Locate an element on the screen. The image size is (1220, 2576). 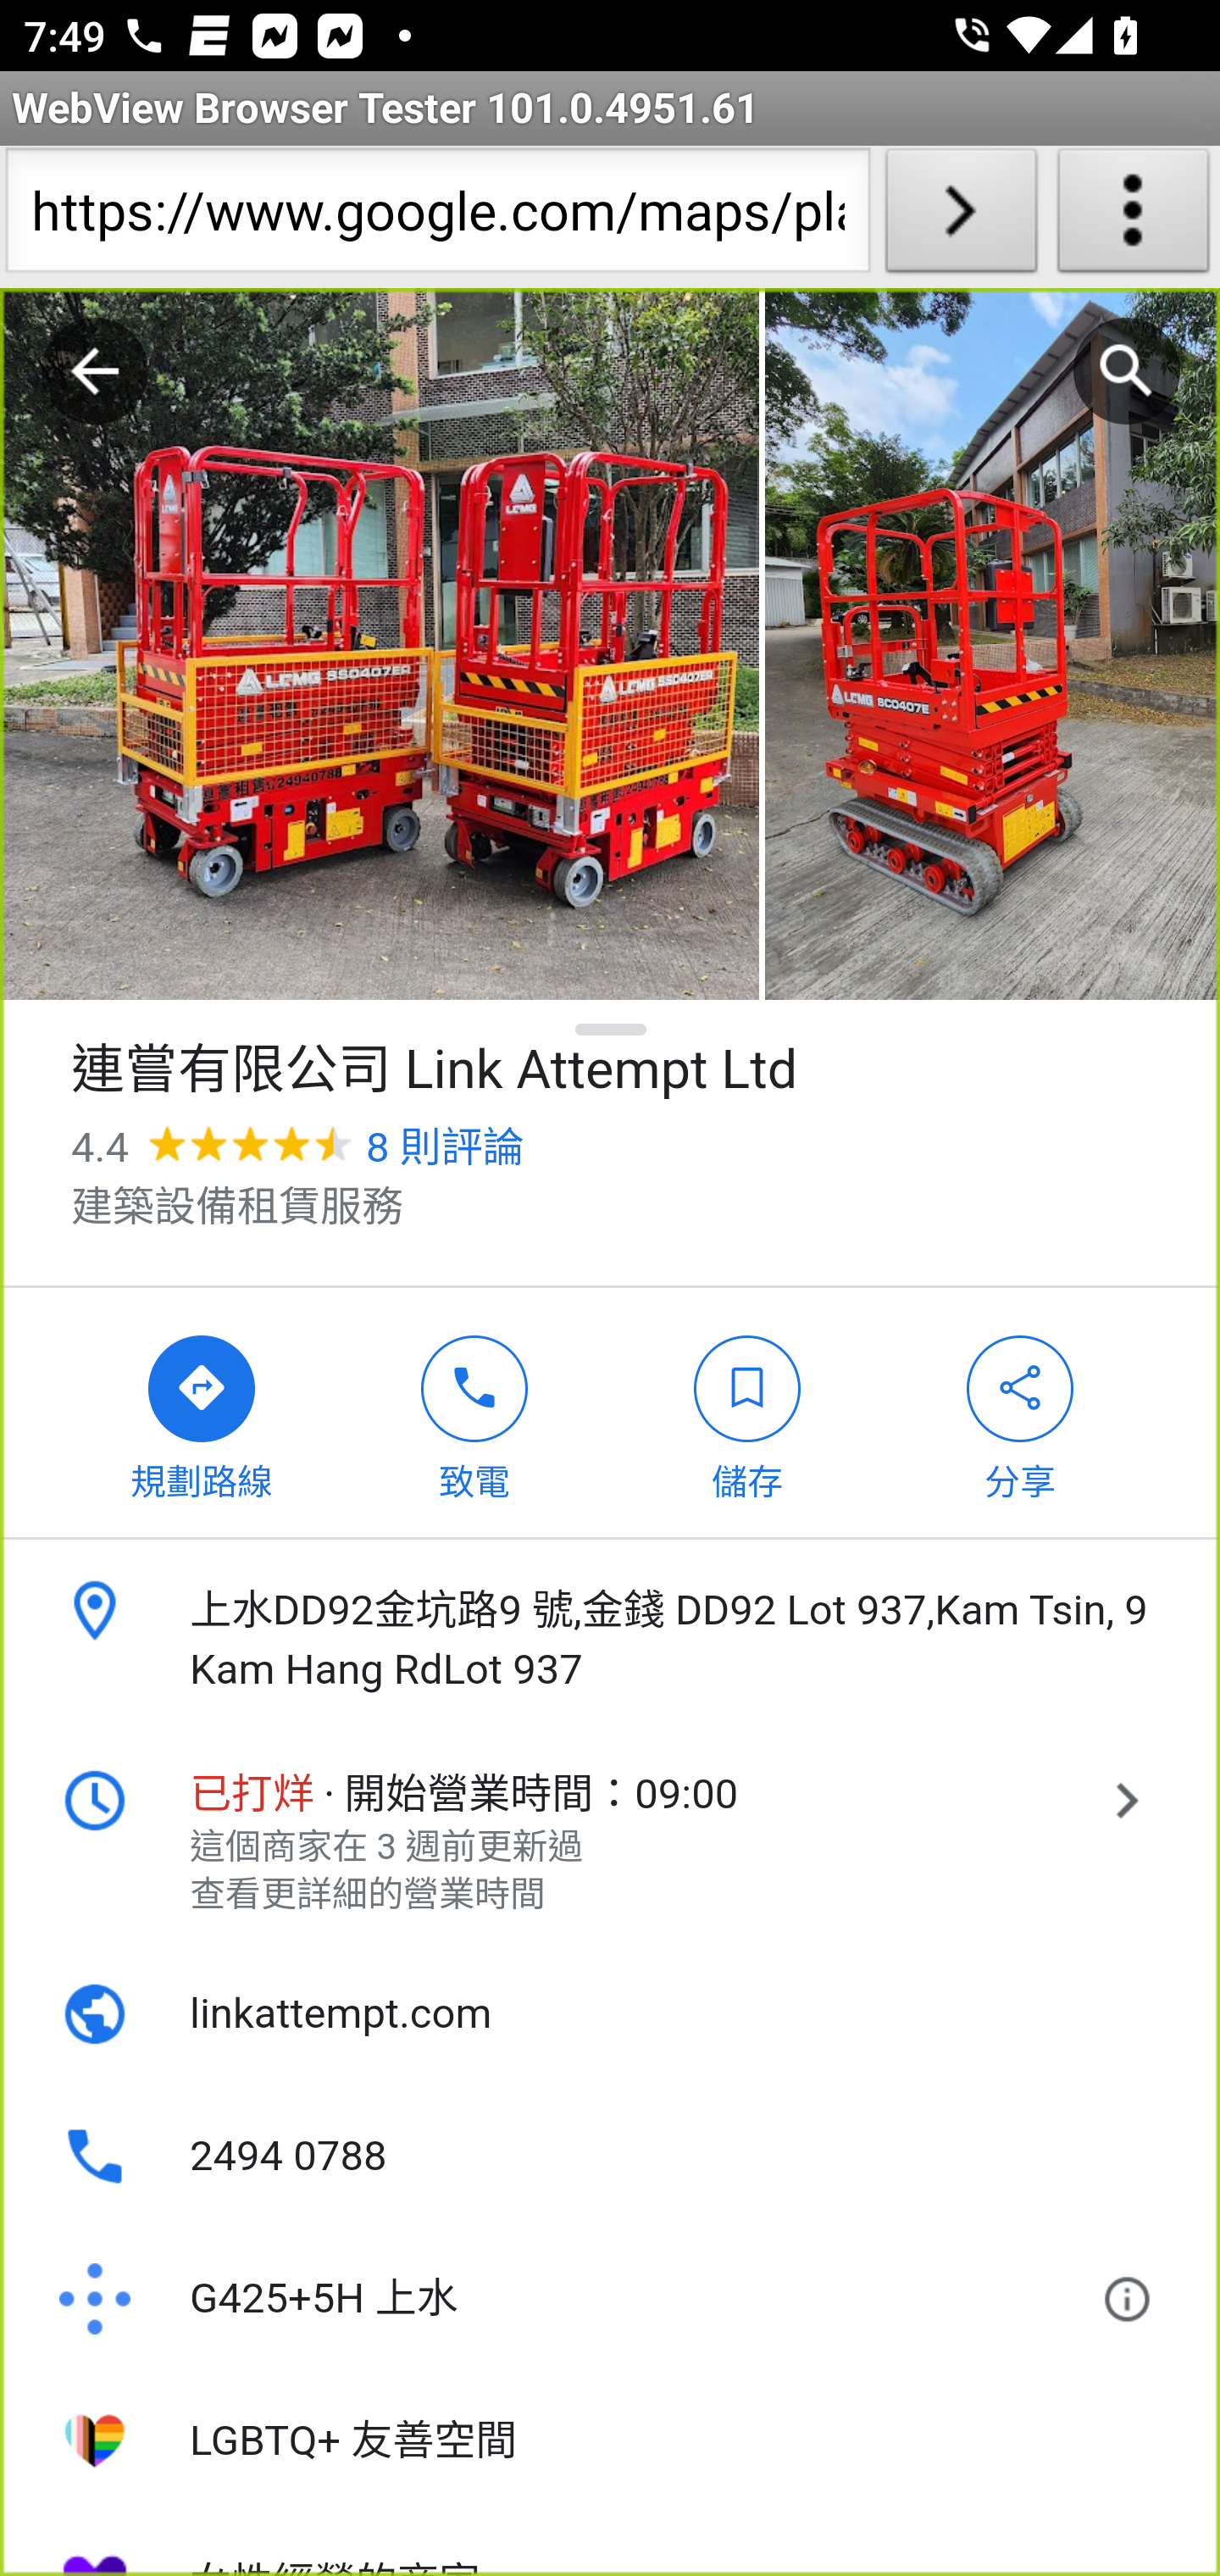
Load URL is located at coordinates (961, 217).